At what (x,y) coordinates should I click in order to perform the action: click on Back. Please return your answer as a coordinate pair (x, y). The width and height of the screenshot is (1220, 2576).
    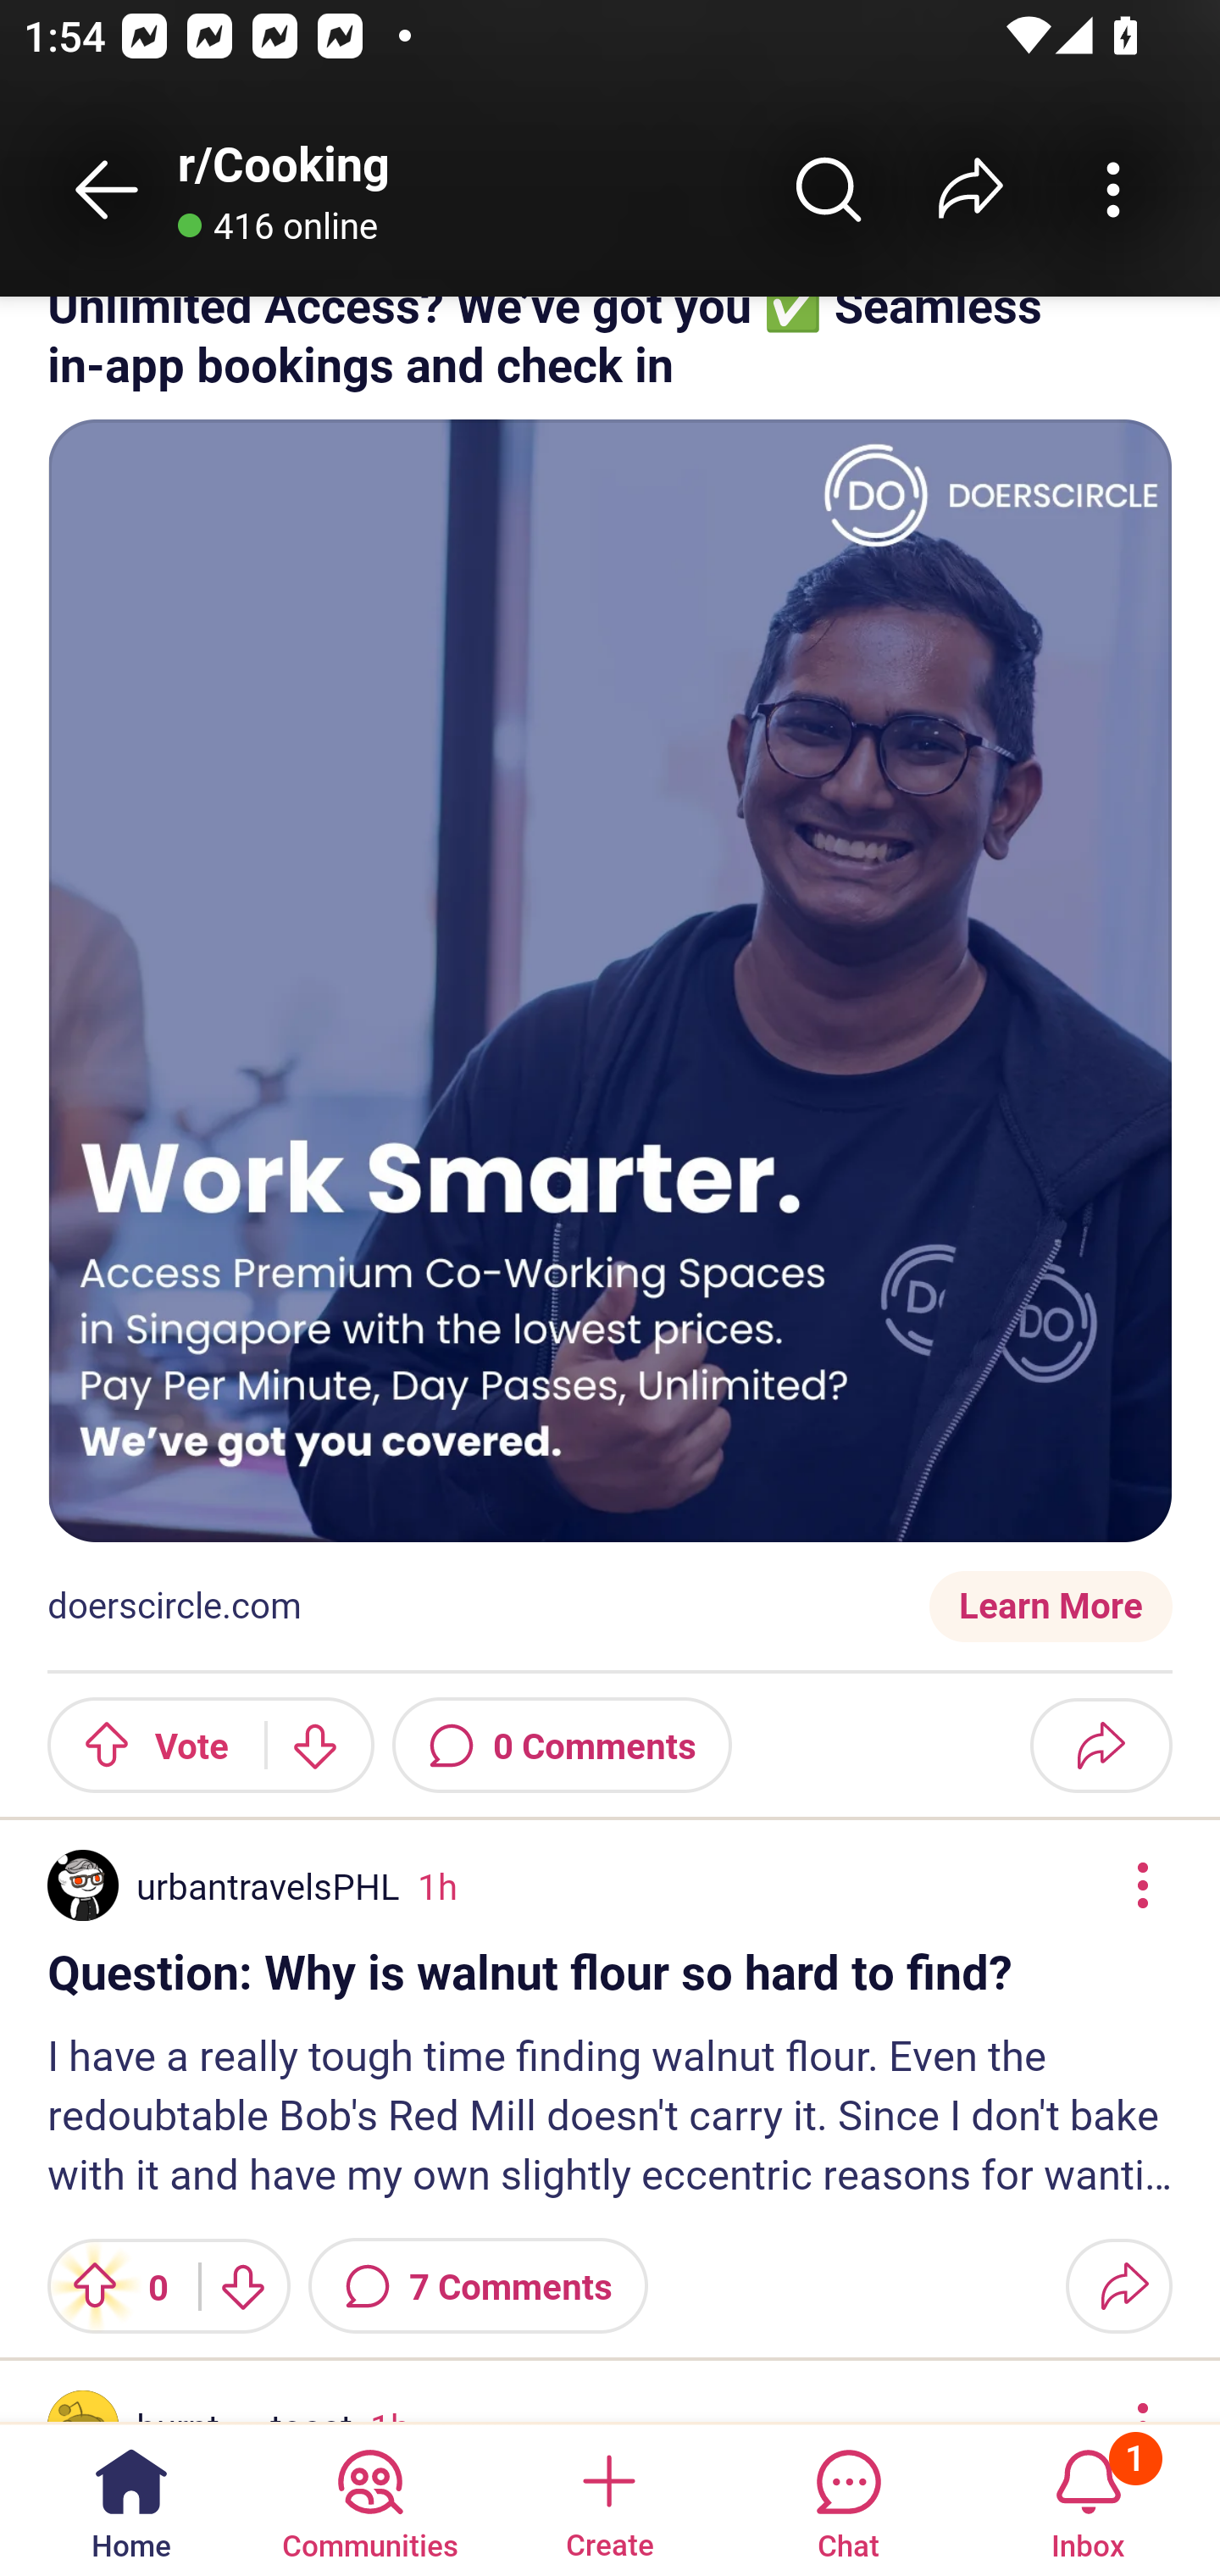
    Looking at the image, I should click on (107, 189).